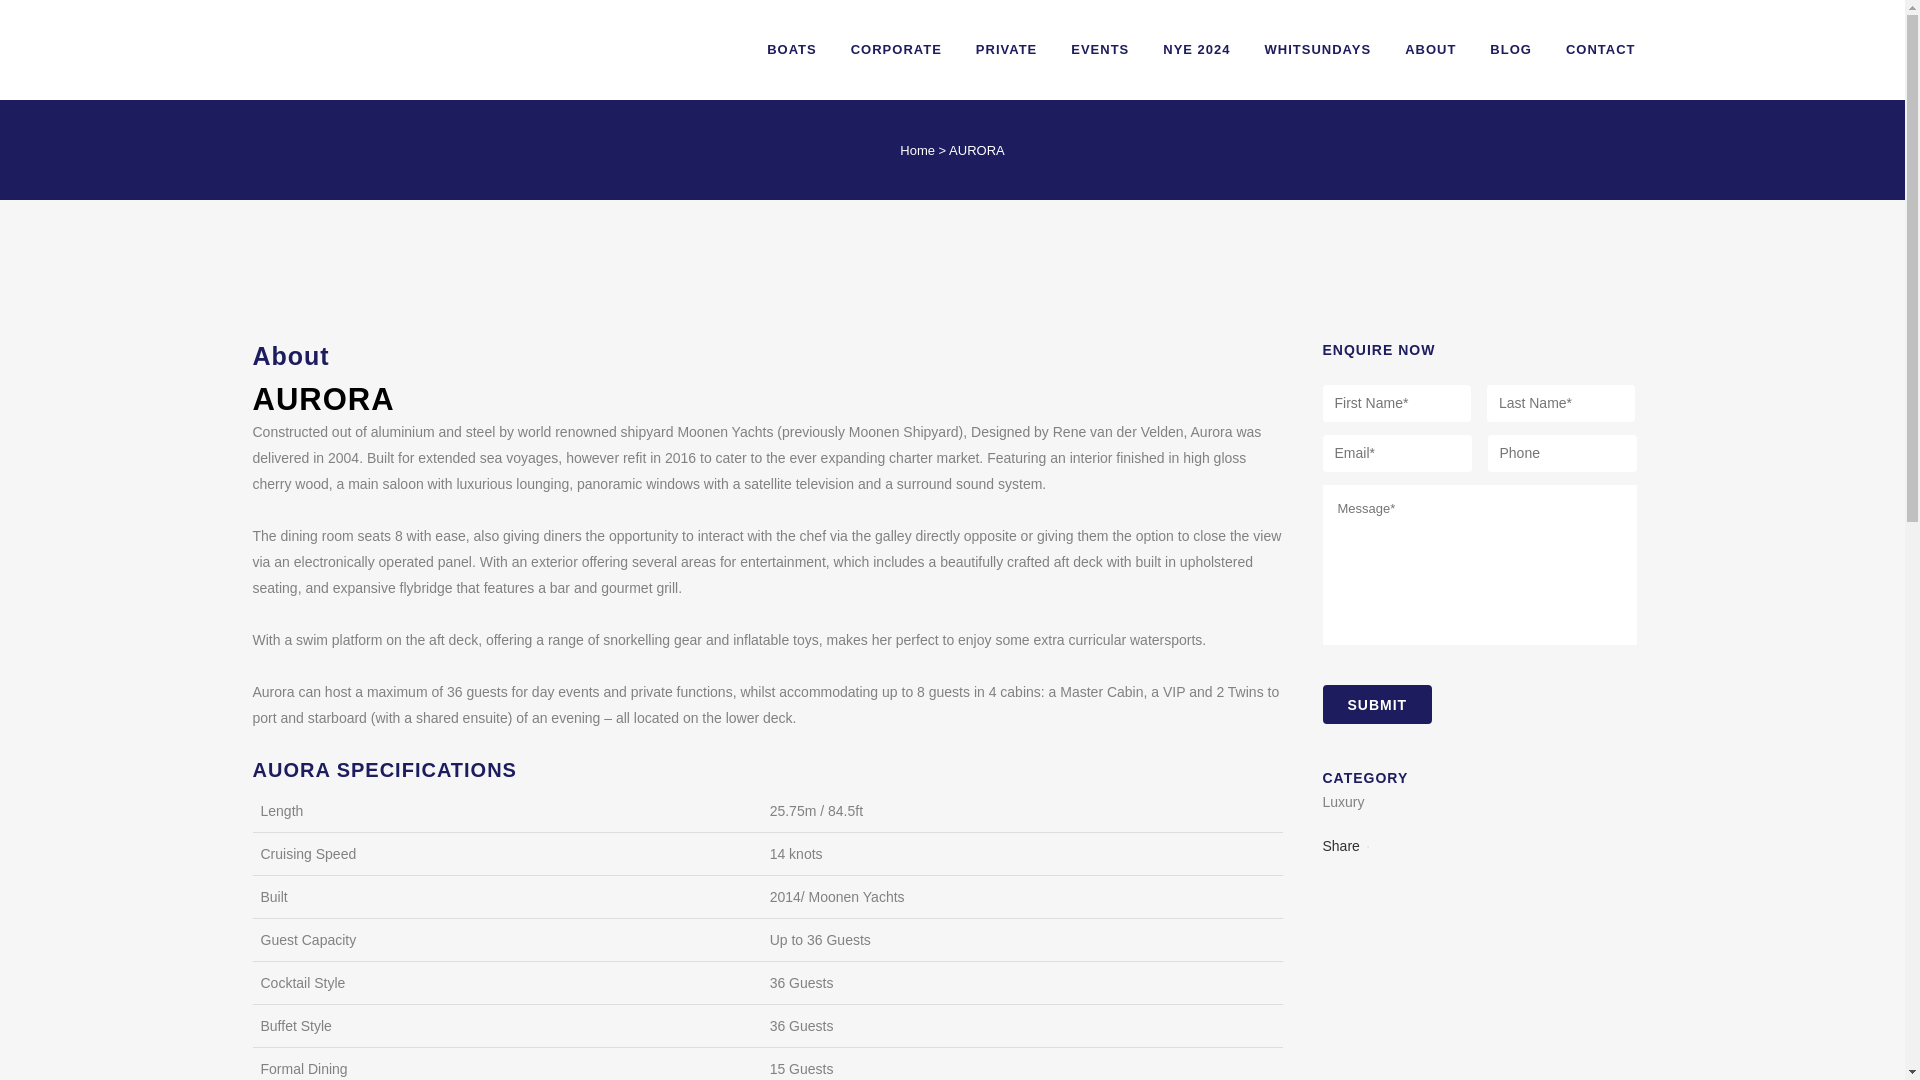 The height and width of the screenshot is (1080, 1920). Describe the element at coordinates (1377, 704) in the screenshot. I see `Submit` at that location.